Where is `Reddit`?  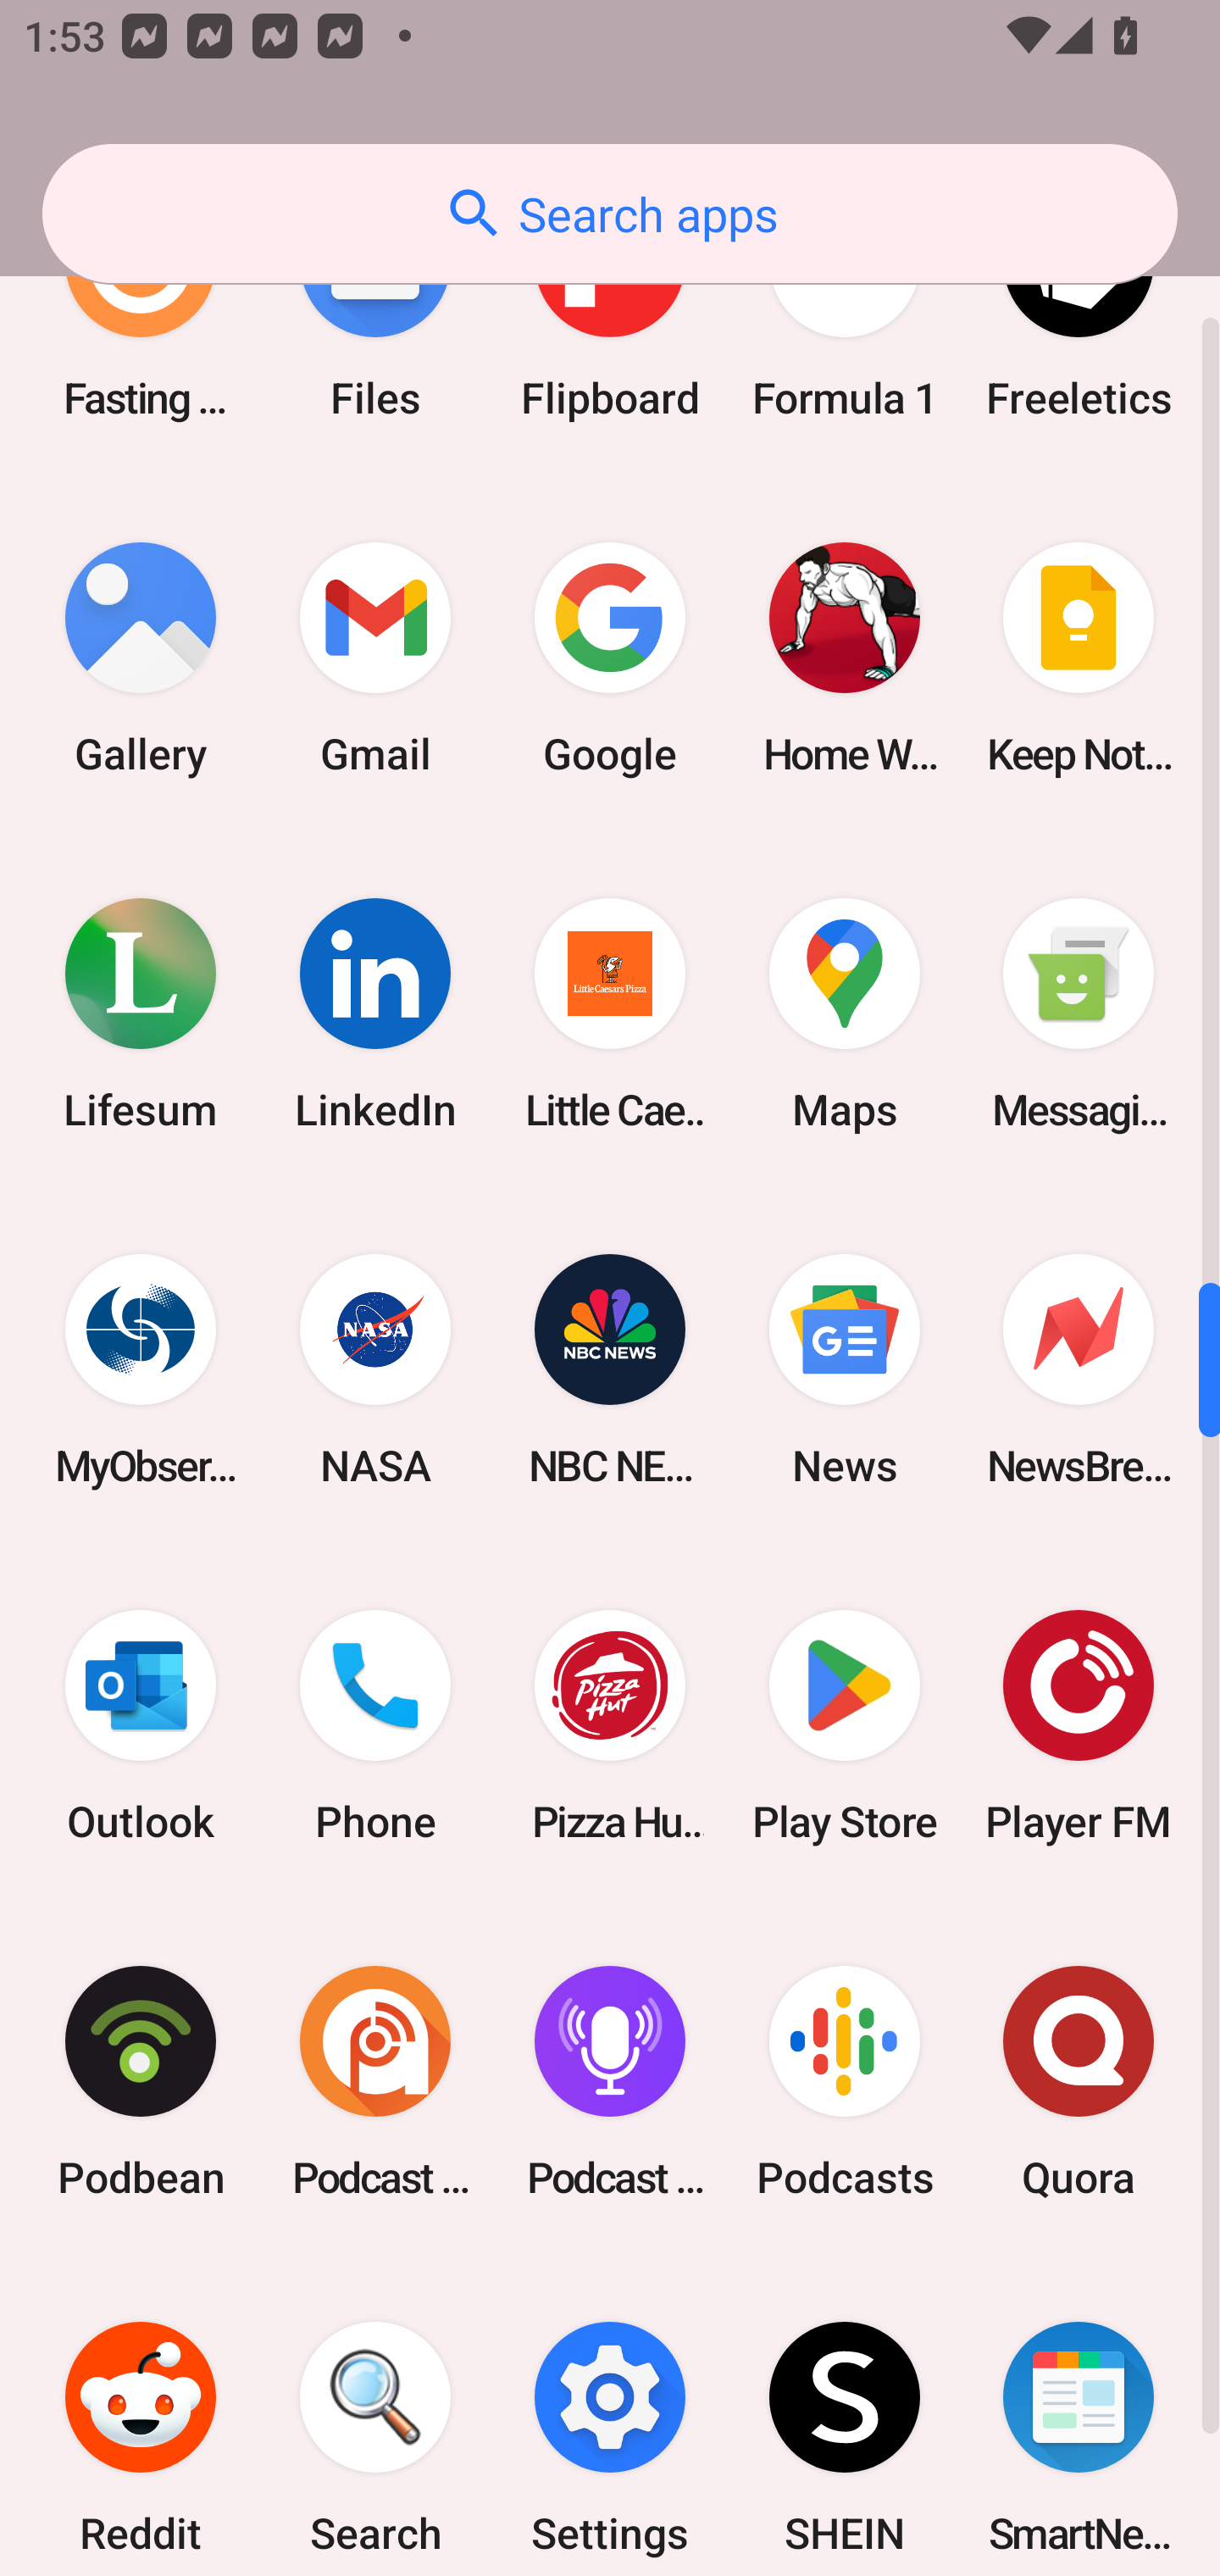 Reddit is located at coordinates (141, 2418).